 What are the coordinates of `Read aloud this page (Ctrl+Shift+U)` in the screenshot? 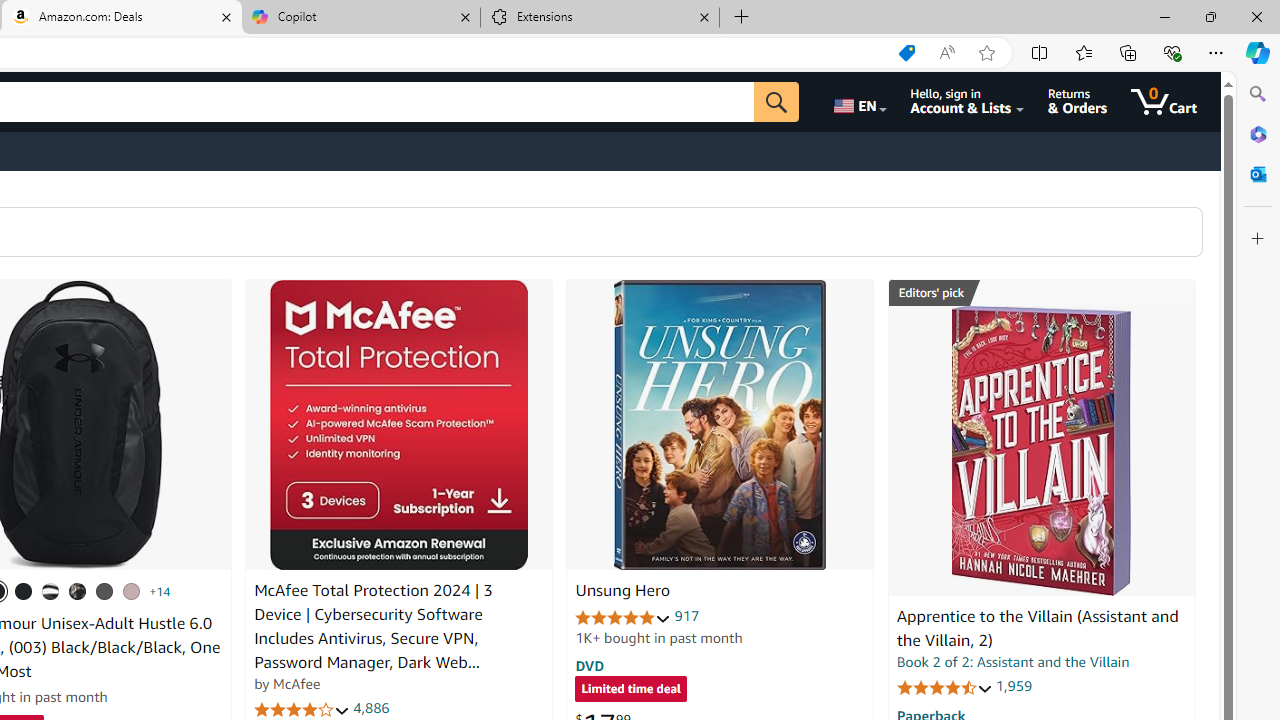 It's located at (946, 53).